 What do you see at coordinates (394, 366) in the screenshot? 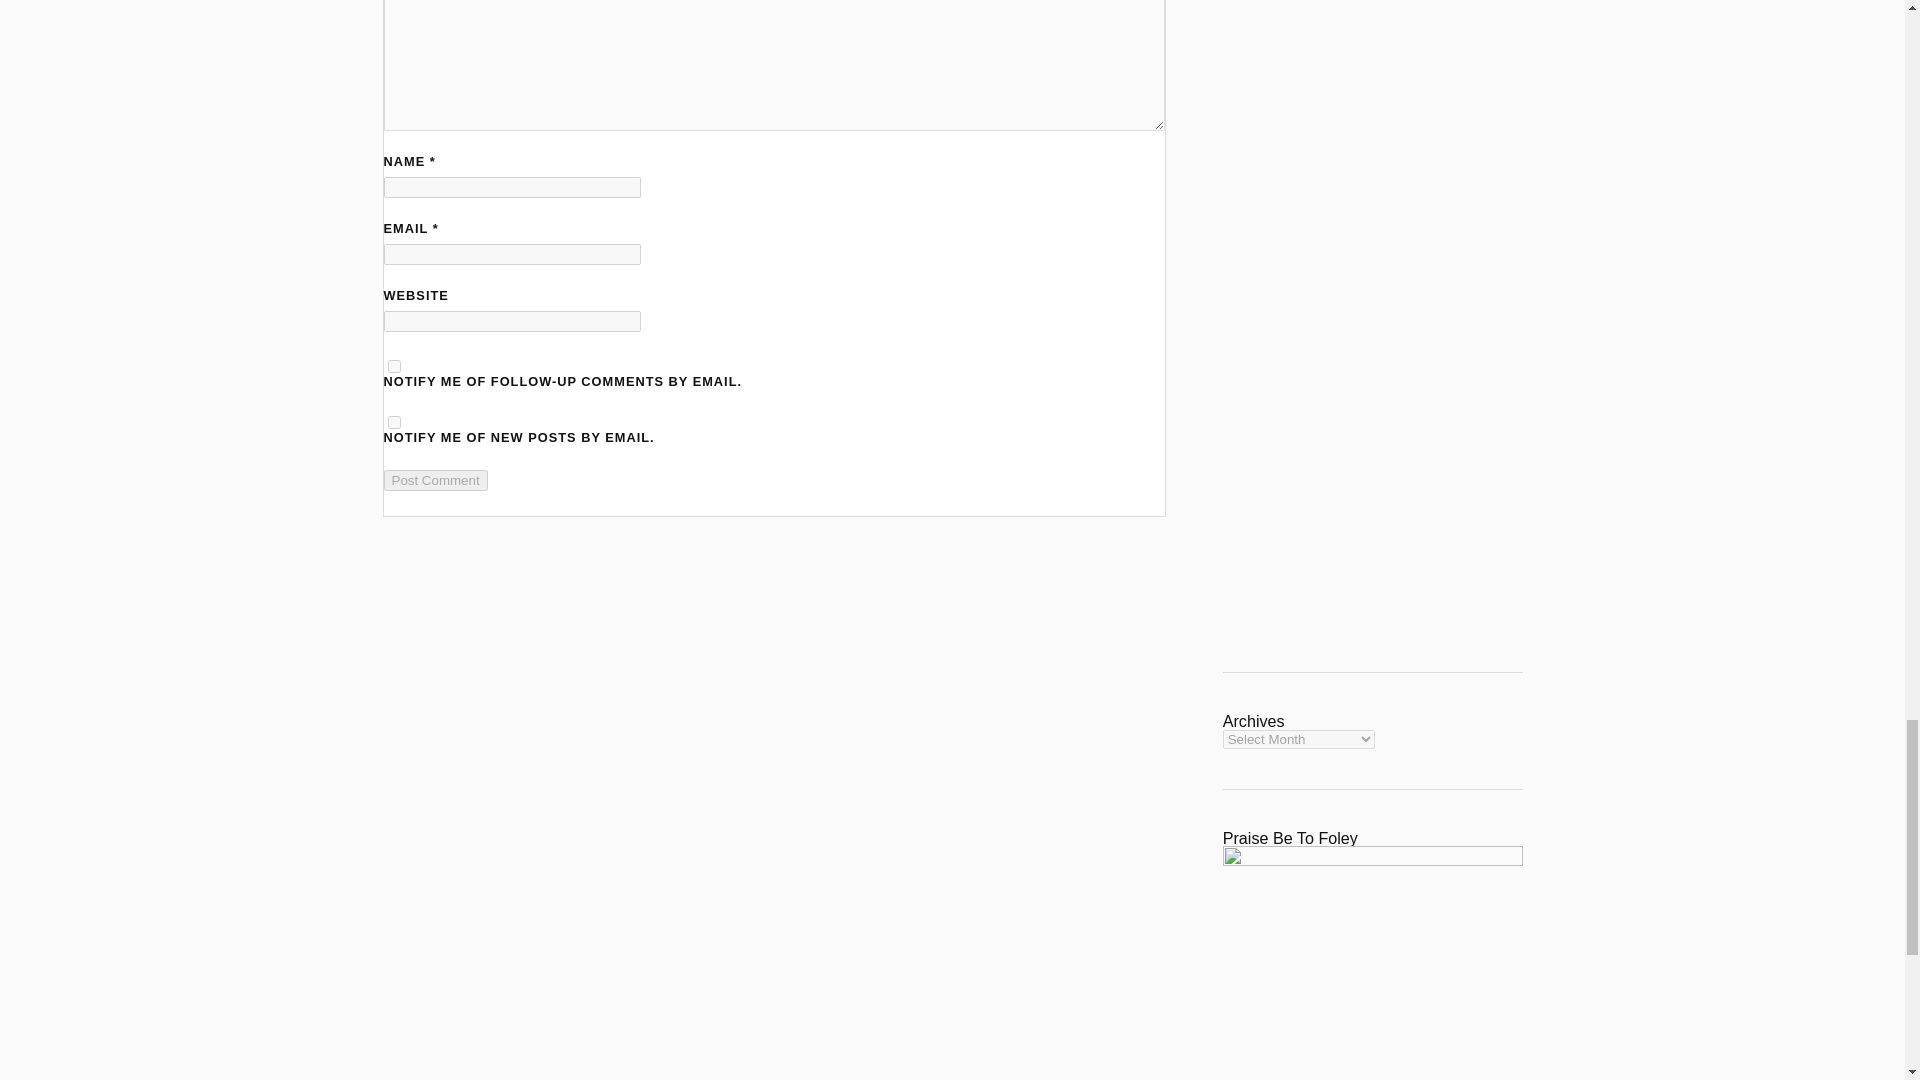
I see `subscribe` at bounding box center [394, 366].